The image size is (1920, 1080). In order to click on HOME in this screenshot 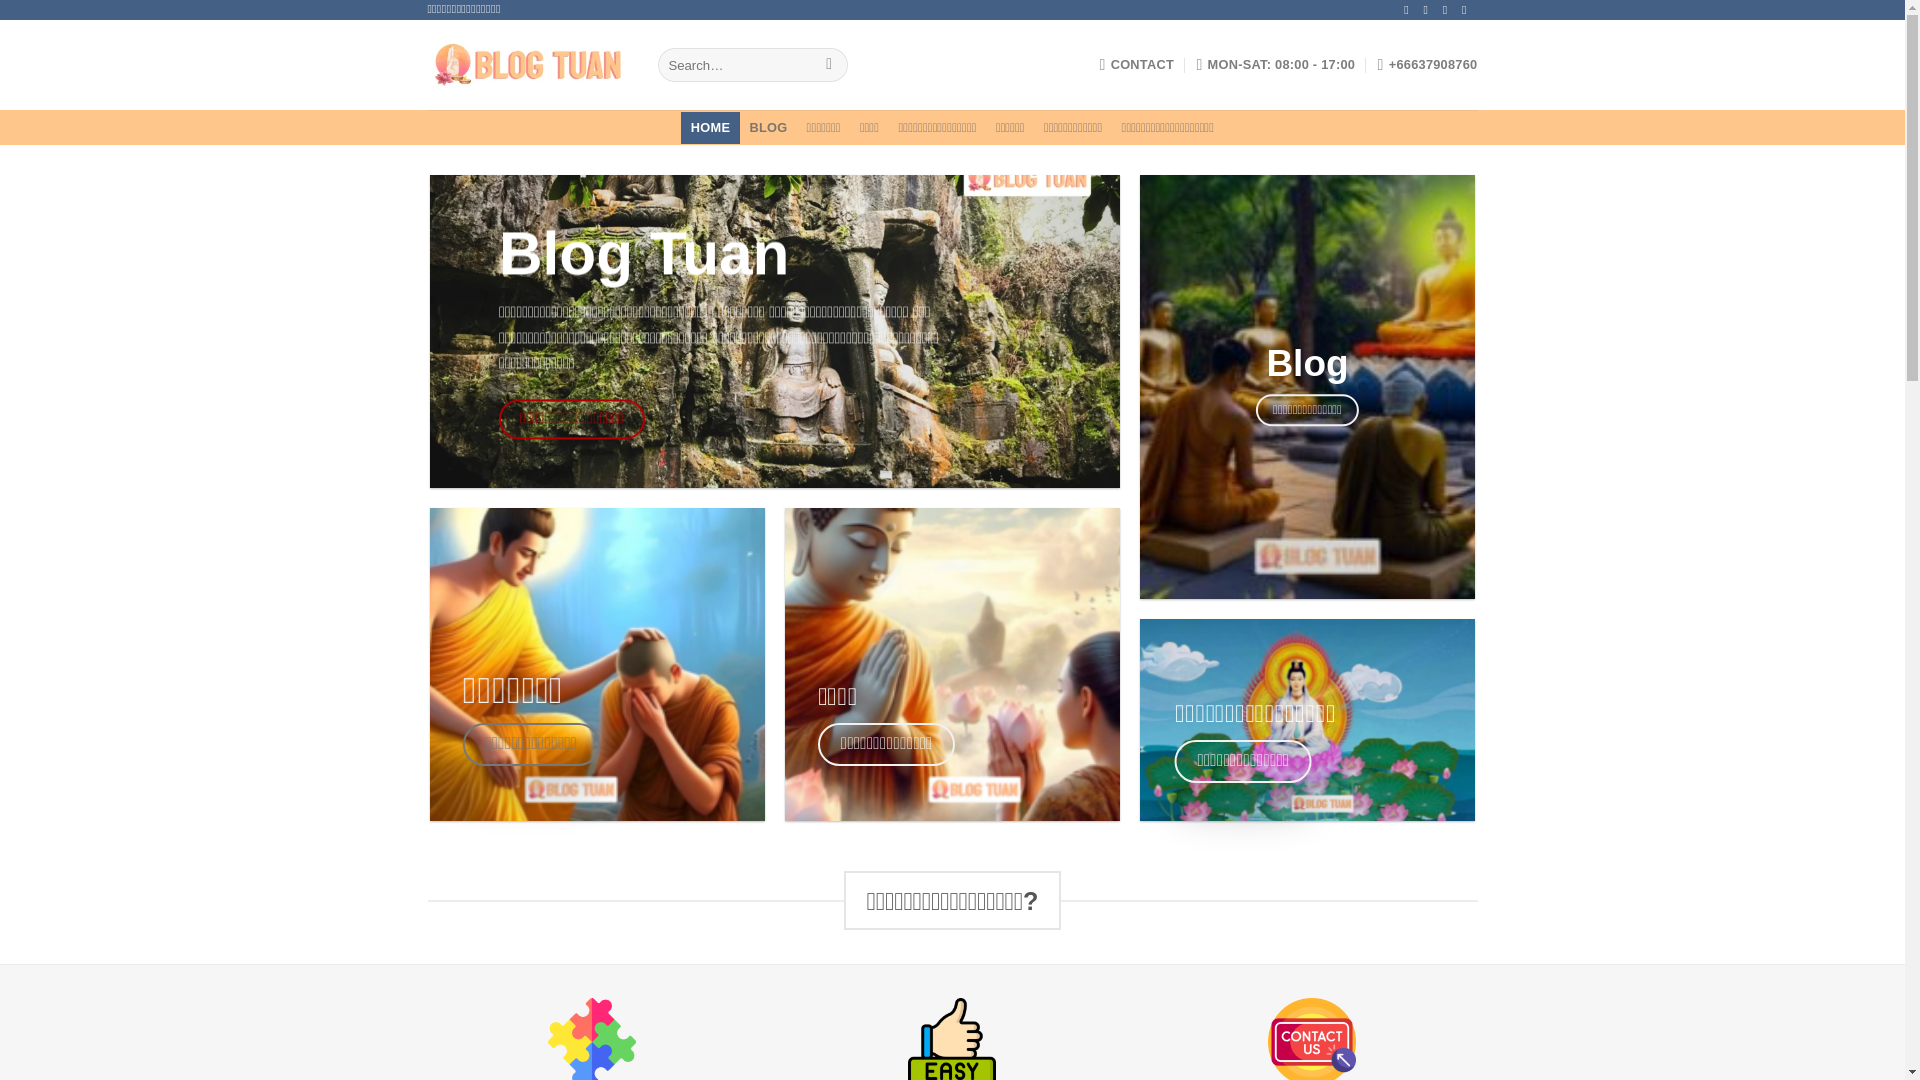, I will do `click(710, 128)`.